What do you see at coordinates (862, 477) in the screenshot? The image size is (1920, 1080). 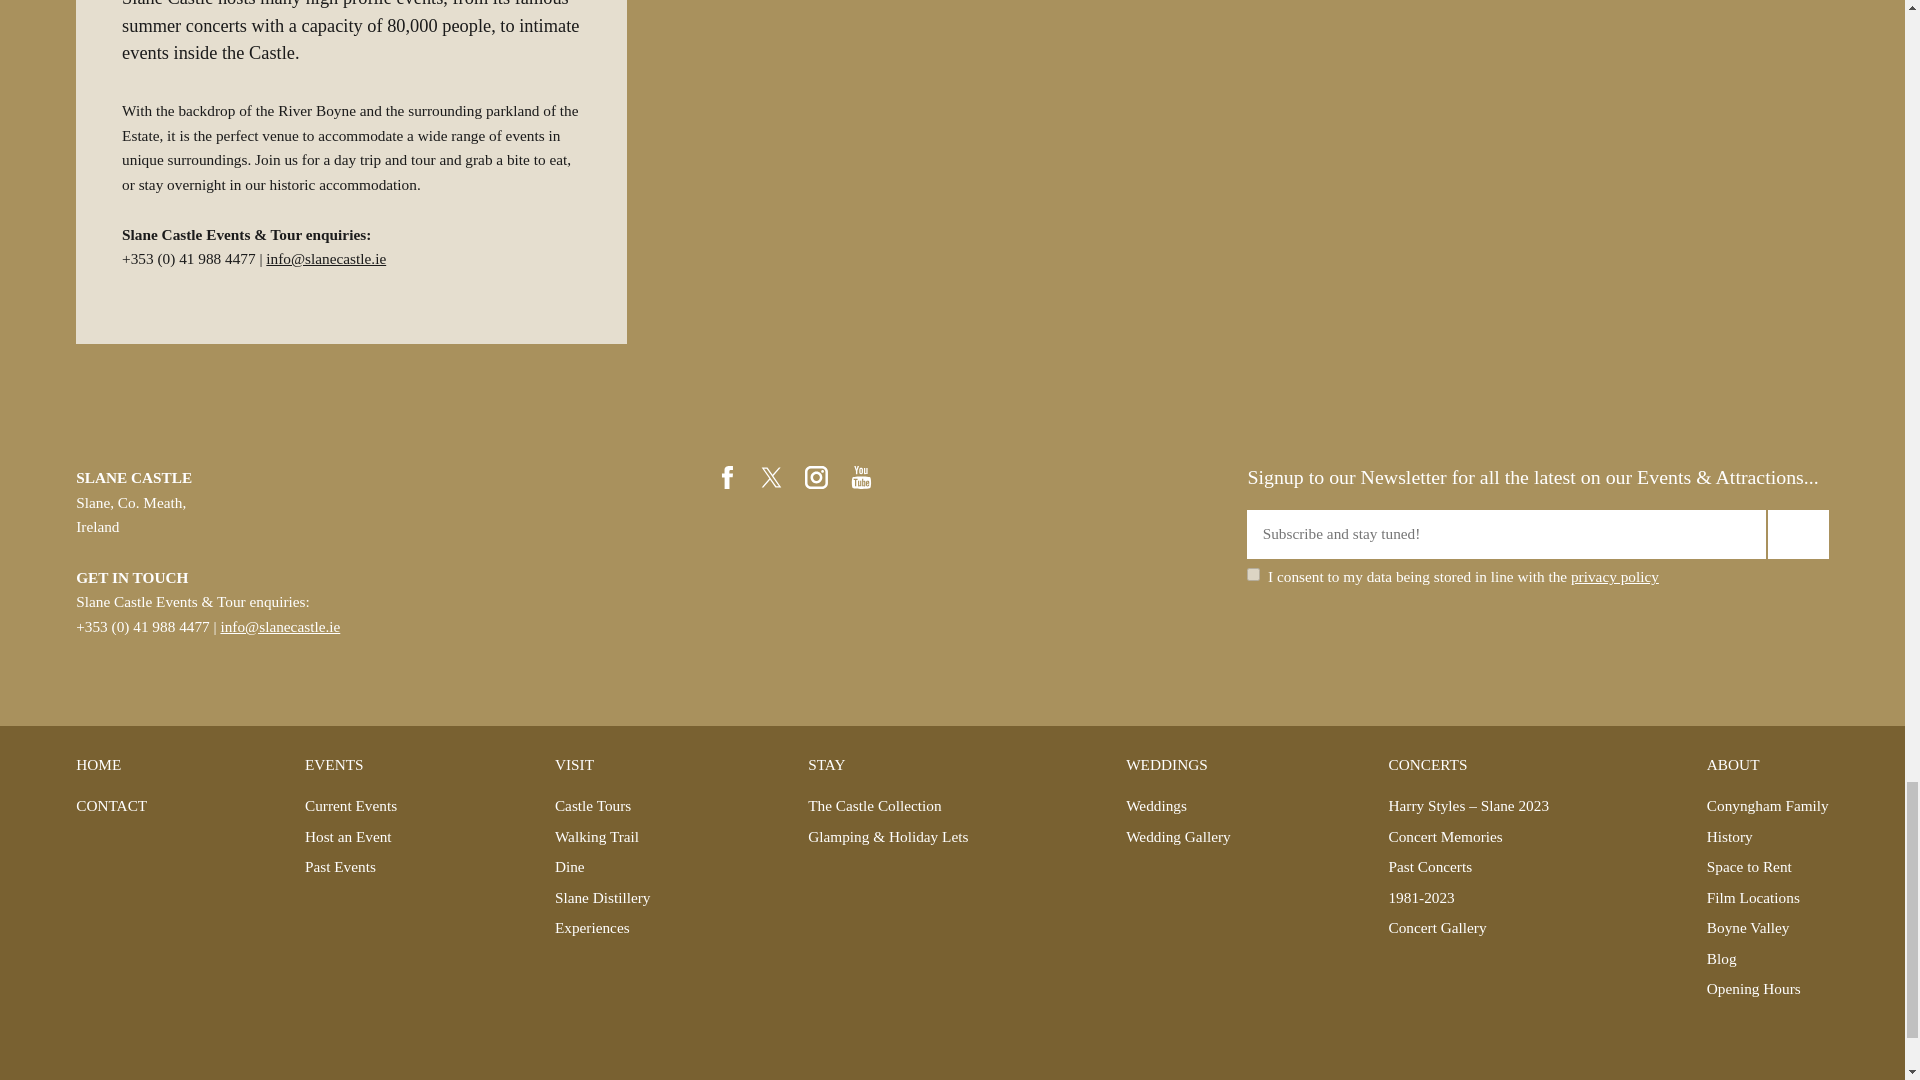 I see `YouTube` at bounding box center [862, 477].